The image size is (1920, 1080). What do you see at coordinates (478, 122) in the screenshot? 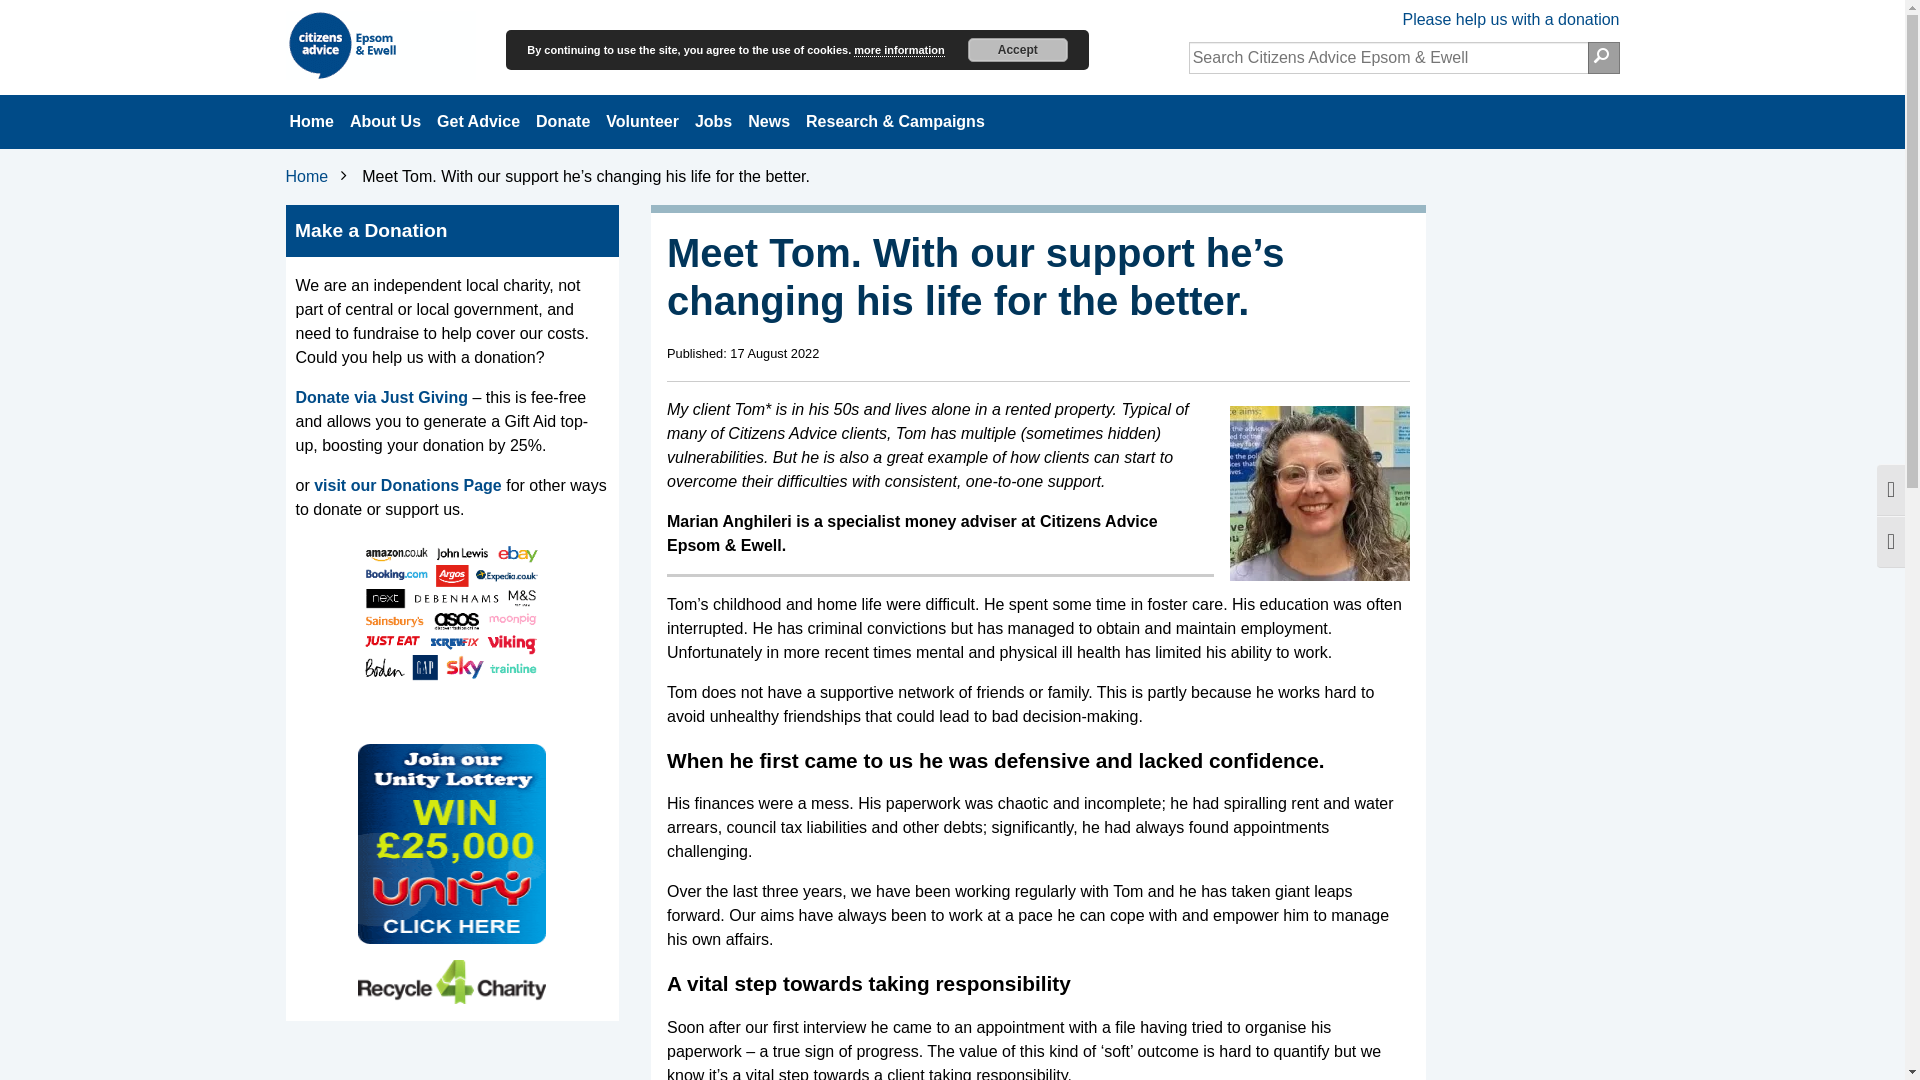
I see `Get Advice` at bounding box center [478, 122].